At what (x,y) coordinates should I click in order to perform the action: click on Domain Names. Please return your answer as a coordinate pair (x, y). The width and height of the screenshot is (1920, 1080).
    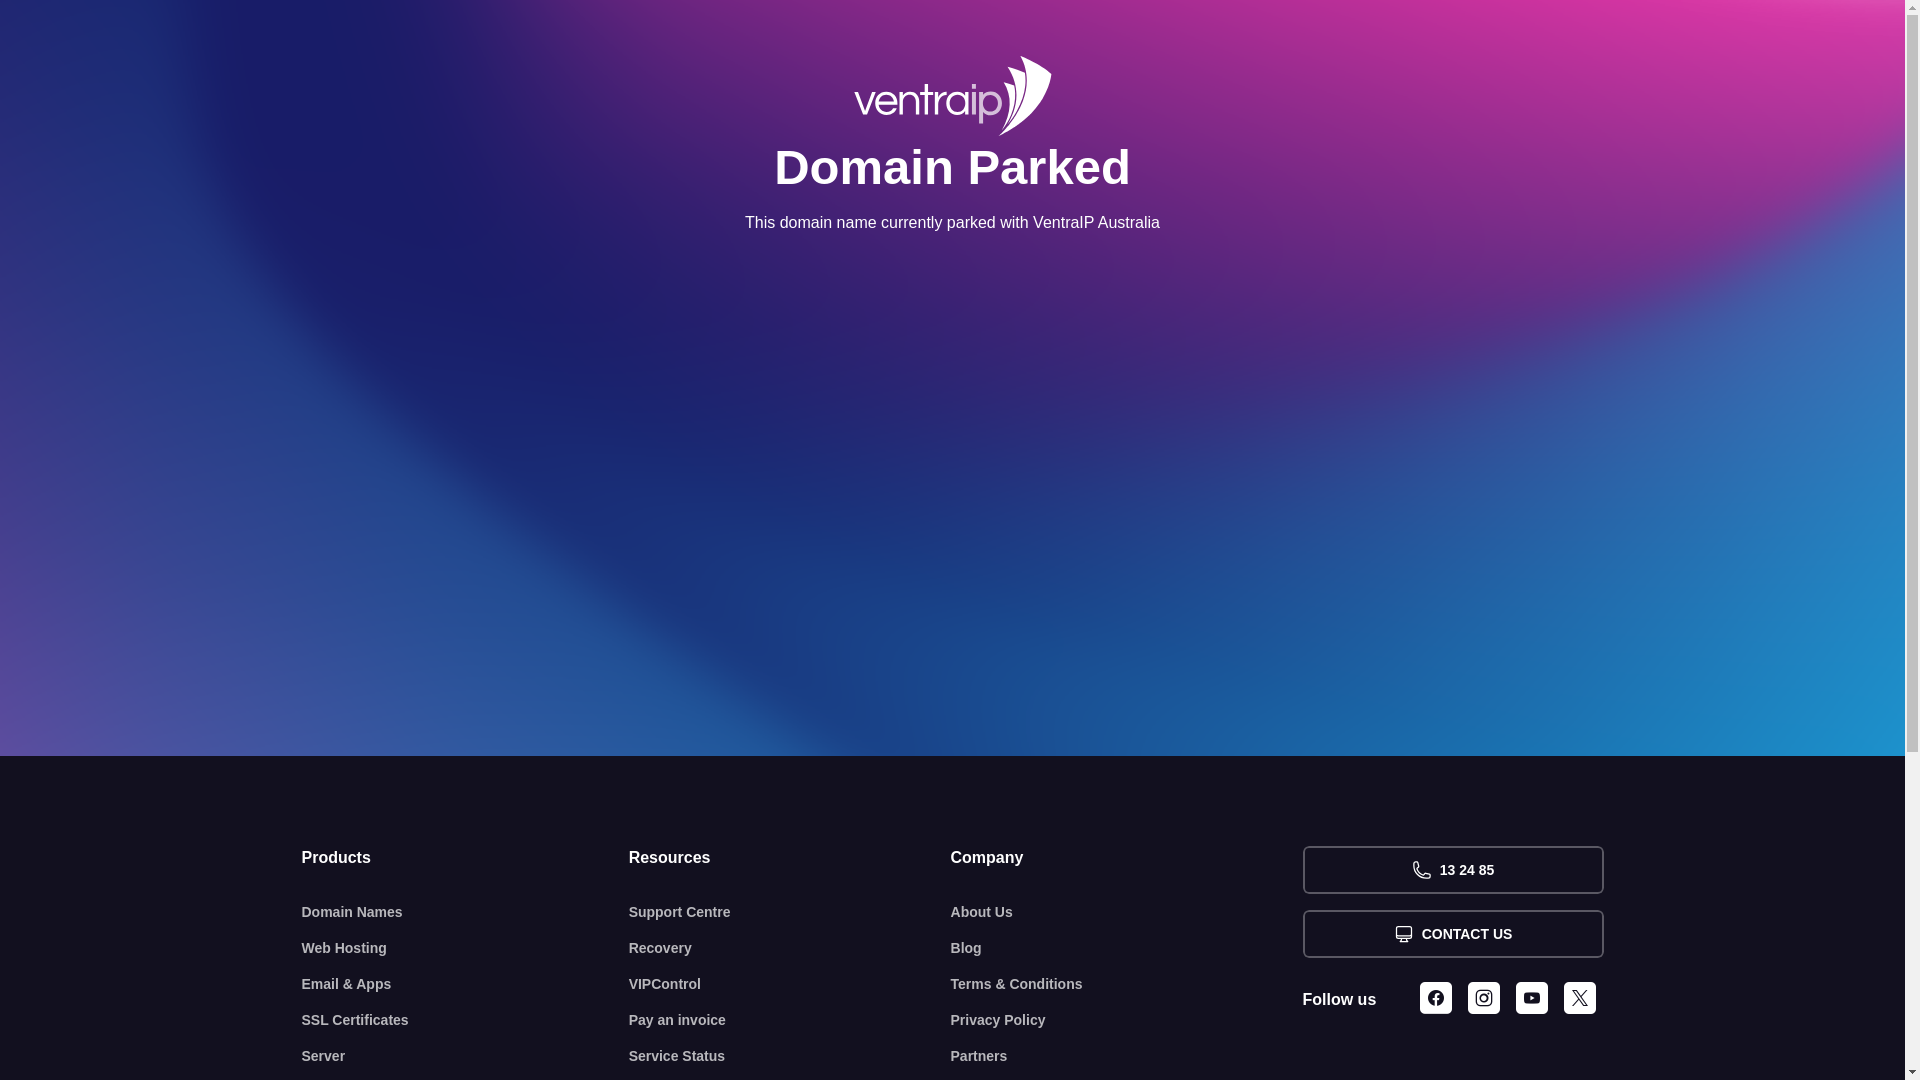
    Looking at the image, I should click on (466, 912).